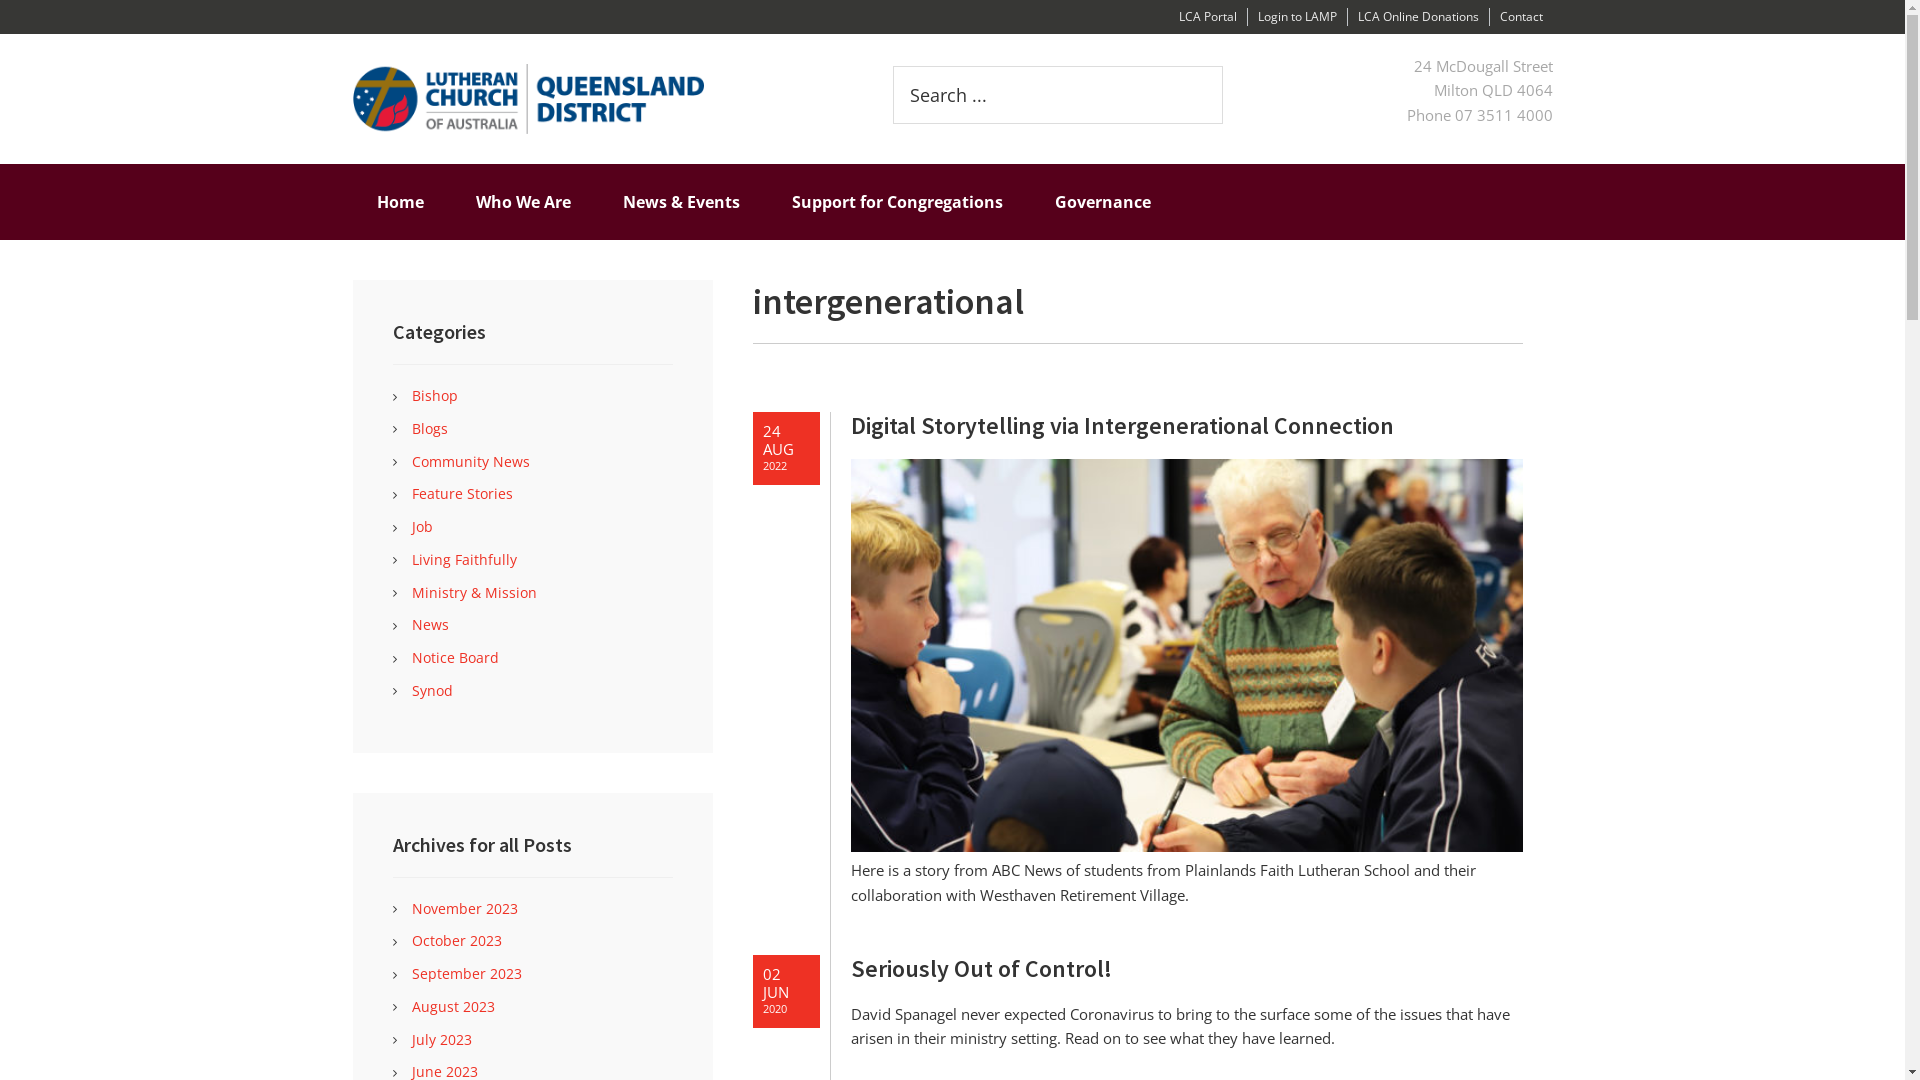 The height and width of the screenshot is (1080, 1920). What do you see at coordinates (1102, 202) in the screenshot?
I see `Governance` at bounding box center [1102, 202].